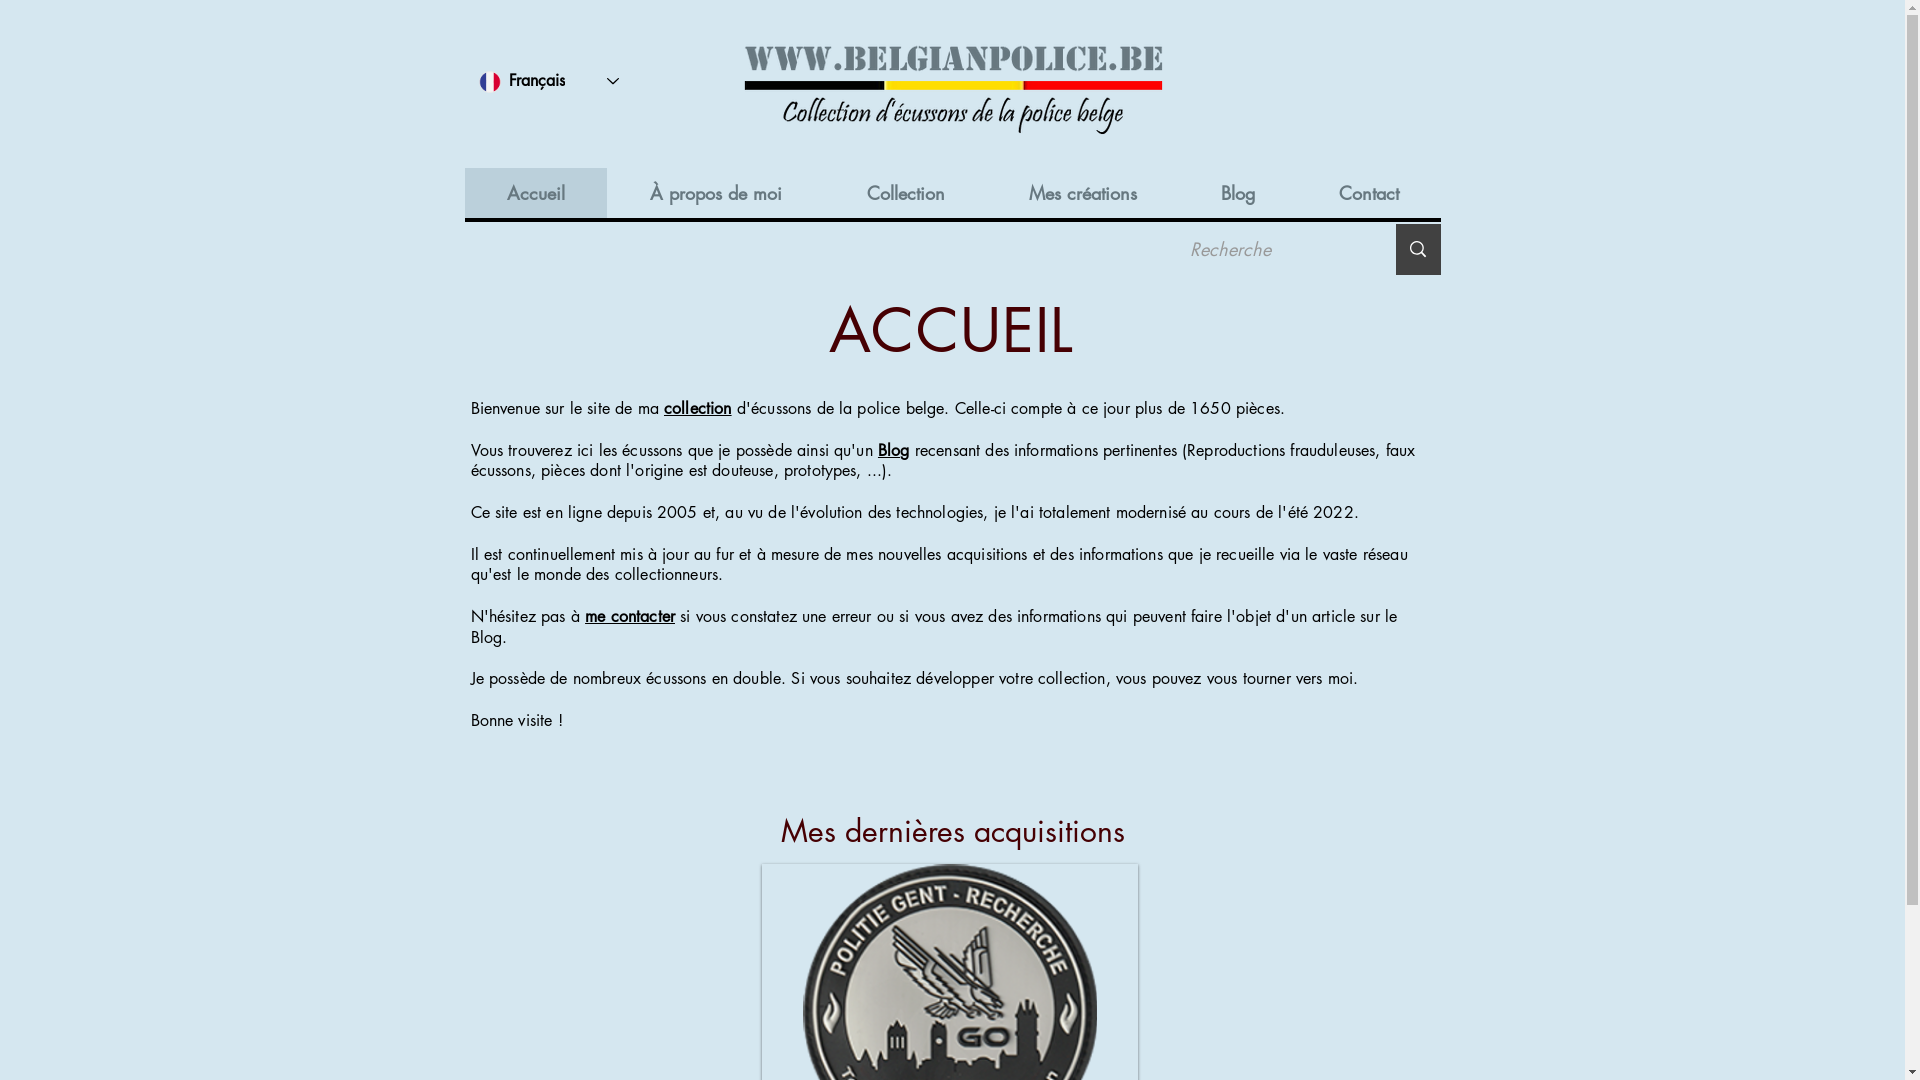 This screenshot has width=1920, height=1080. What do you see at coordinates (698, 408) in the screenshot?
I see `collection` at bounding box center [698, 408].